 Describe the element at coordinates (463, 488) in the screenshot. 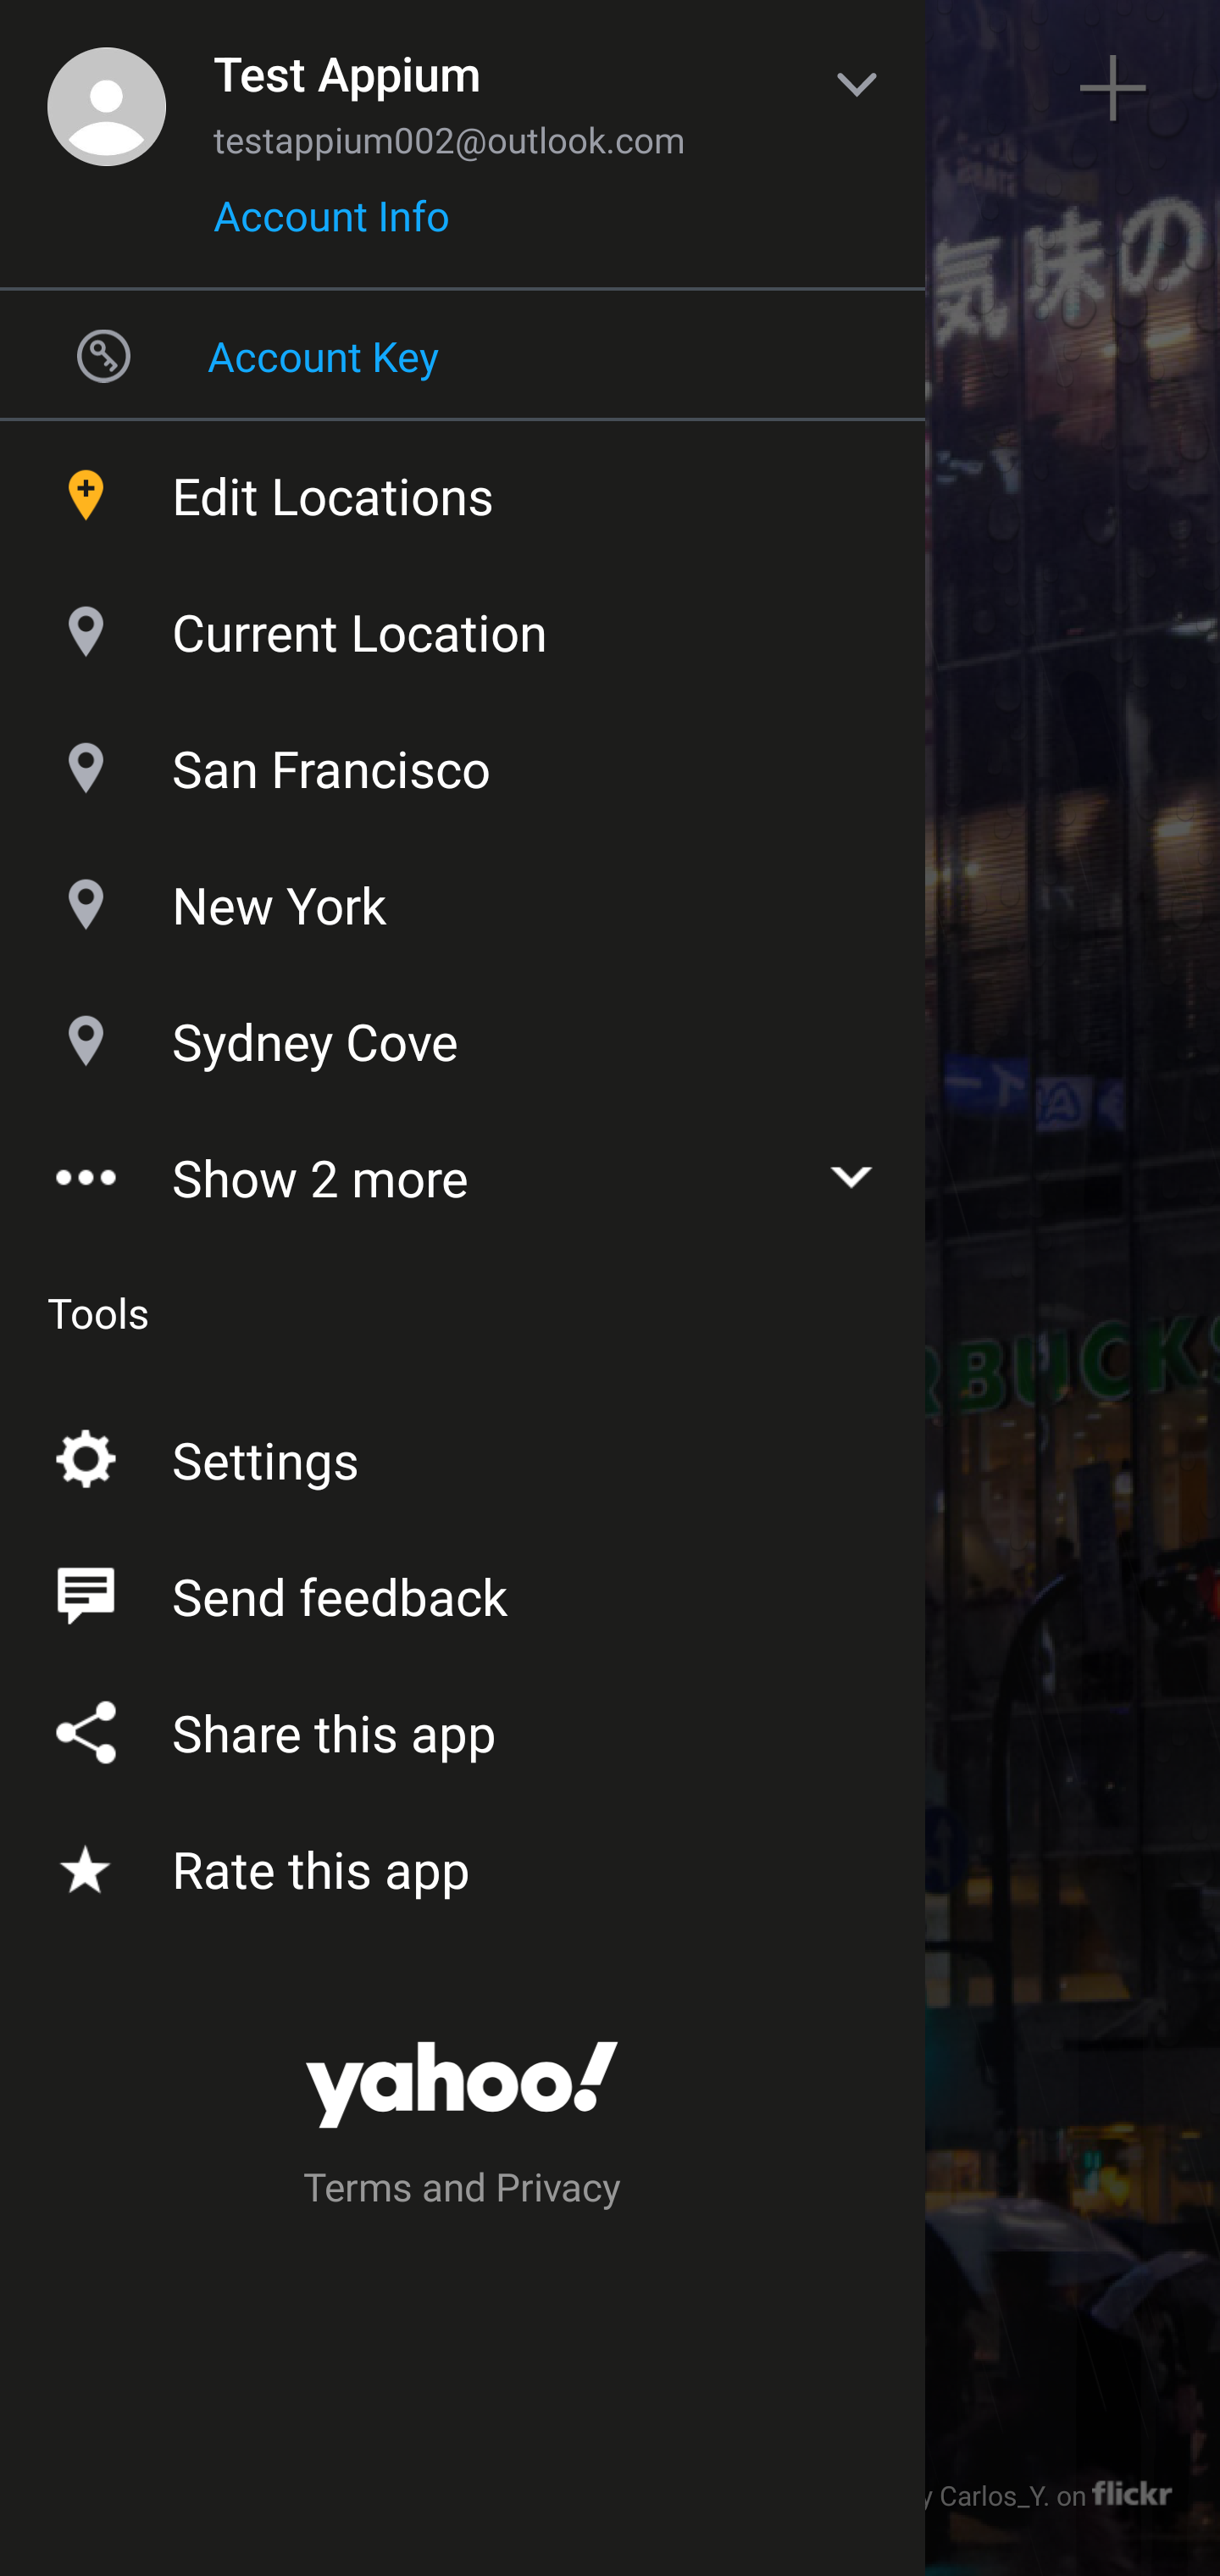

I see `Edit Locations` at that location.